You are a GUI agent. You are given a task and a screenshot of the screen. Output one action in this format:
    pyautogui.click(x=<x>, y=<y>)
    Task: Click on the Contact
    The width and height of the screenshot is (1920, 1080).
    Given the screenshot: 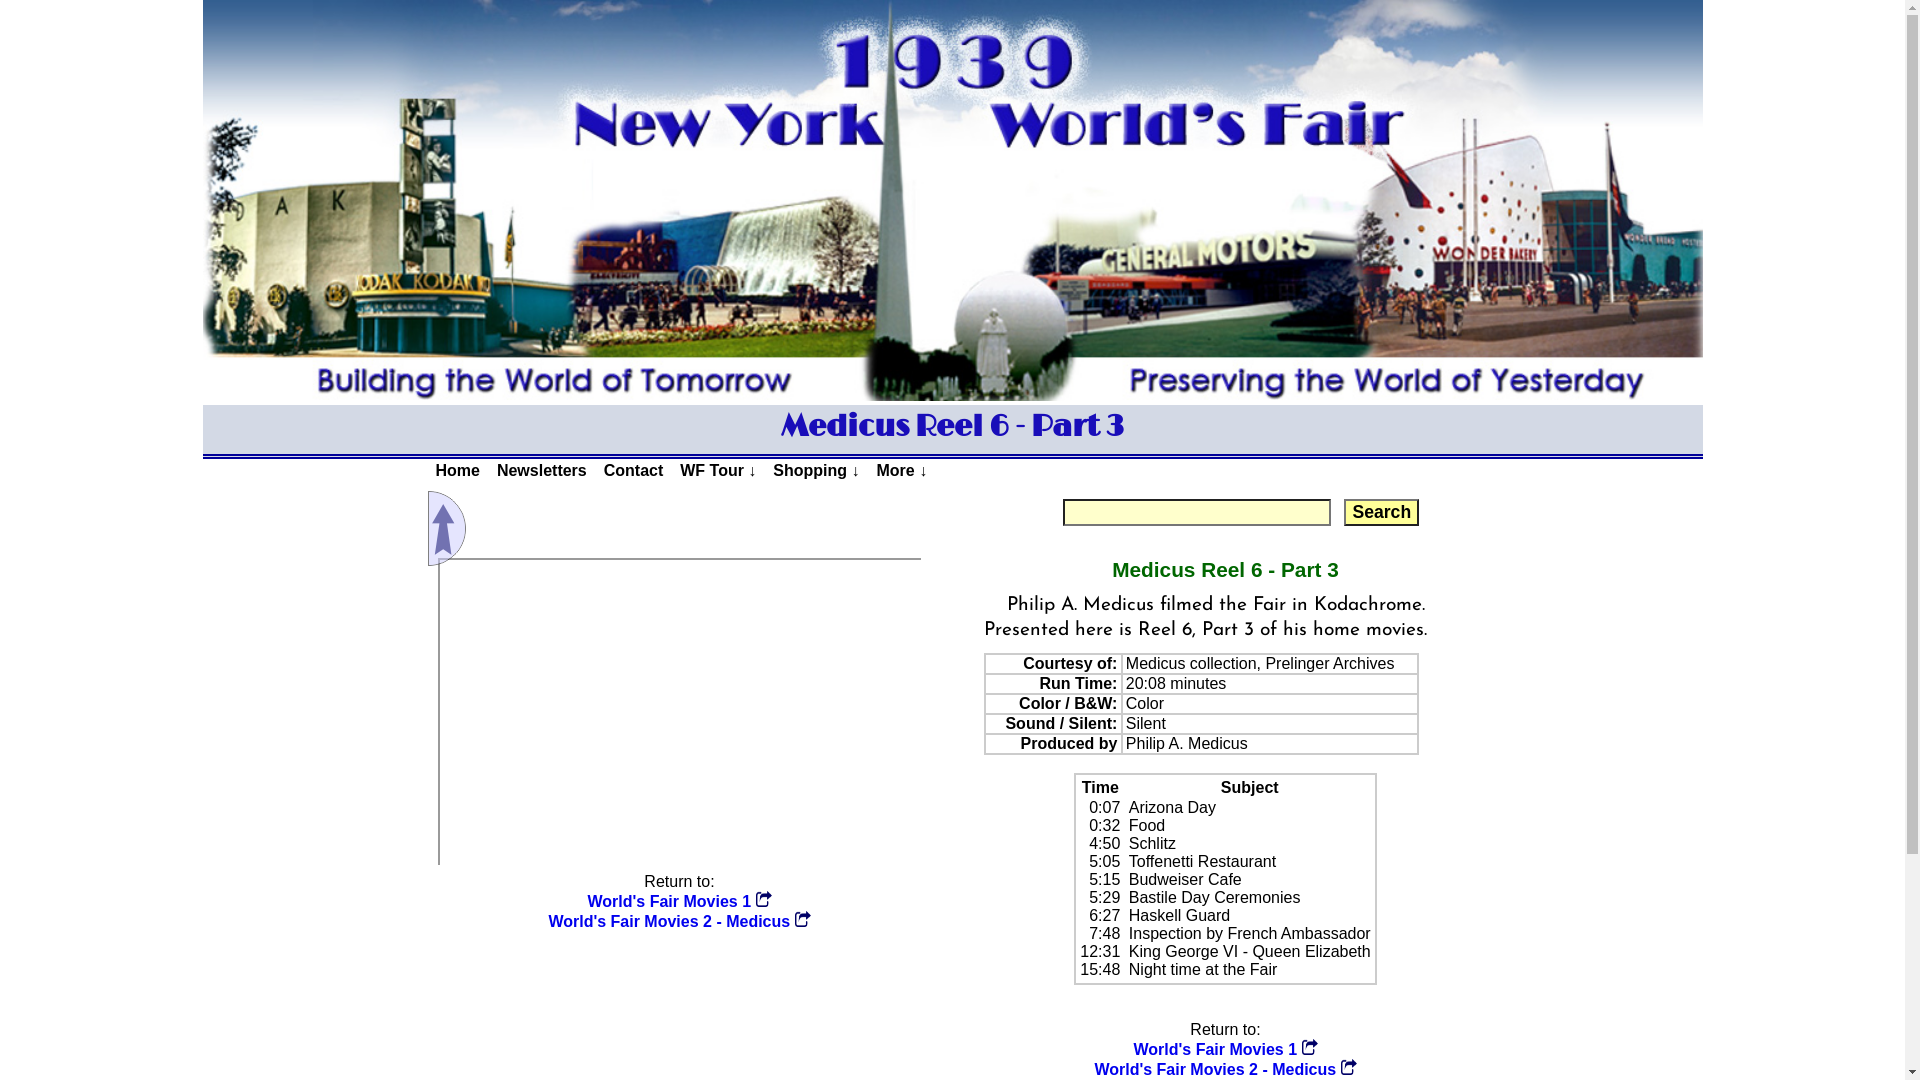 What is the action you would take?
    pyautogui.click(x=634, y=472)
    